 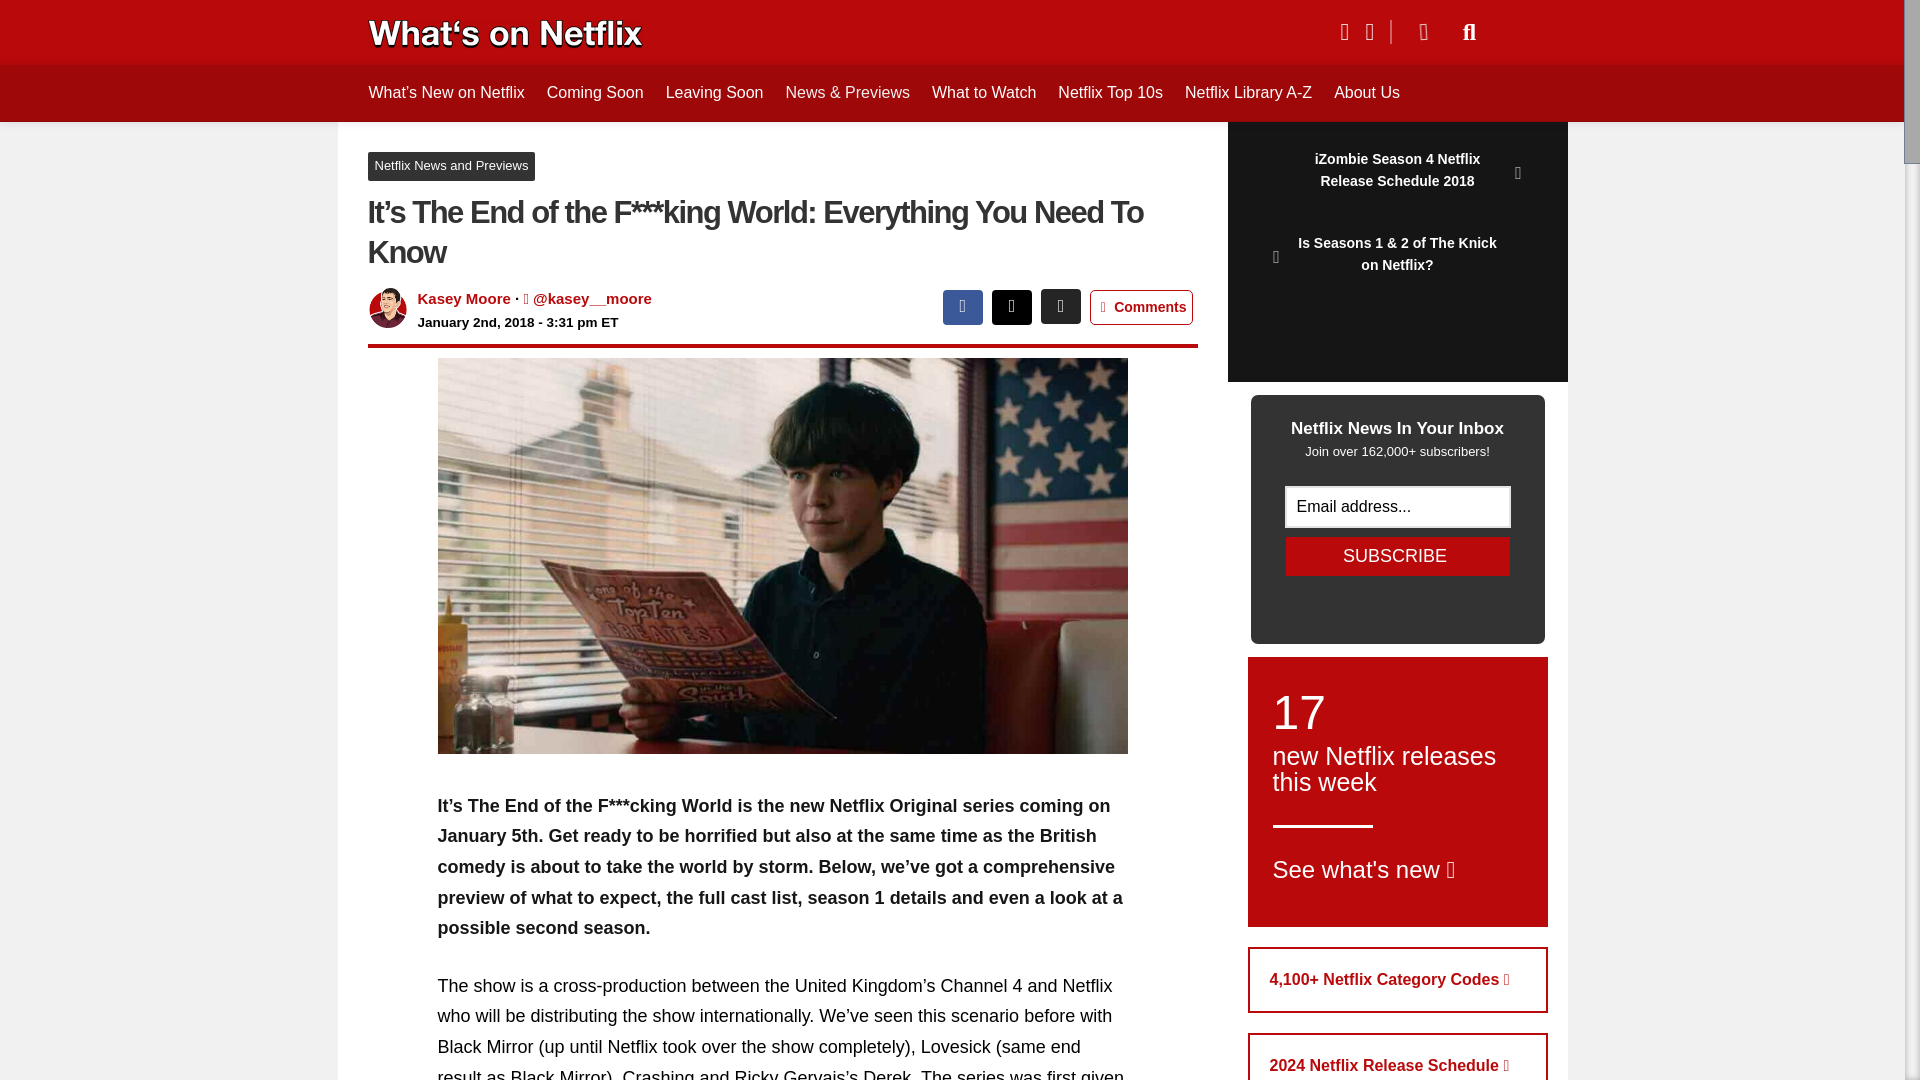 I want to click on Coming Soon, so click(x=595, y=92).